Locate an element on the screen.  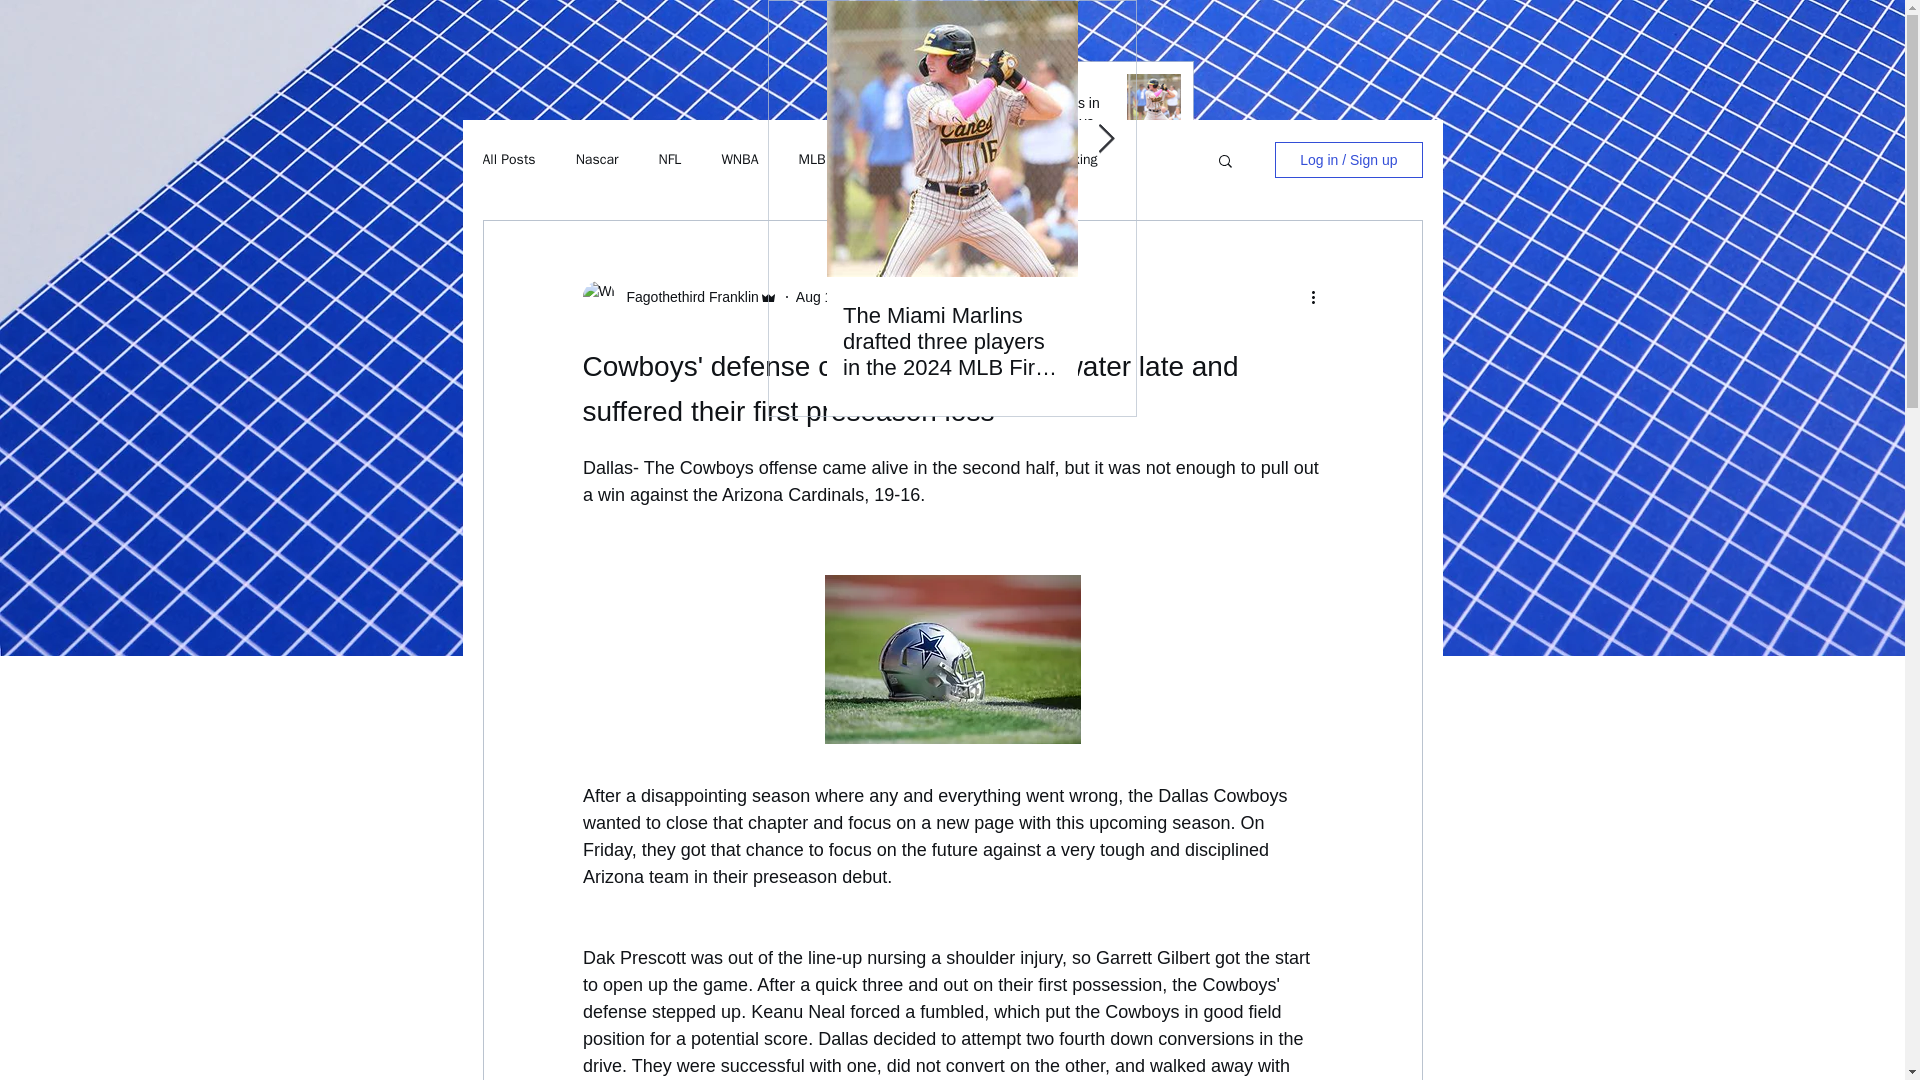
MLB is located at coordinates (812, 160).